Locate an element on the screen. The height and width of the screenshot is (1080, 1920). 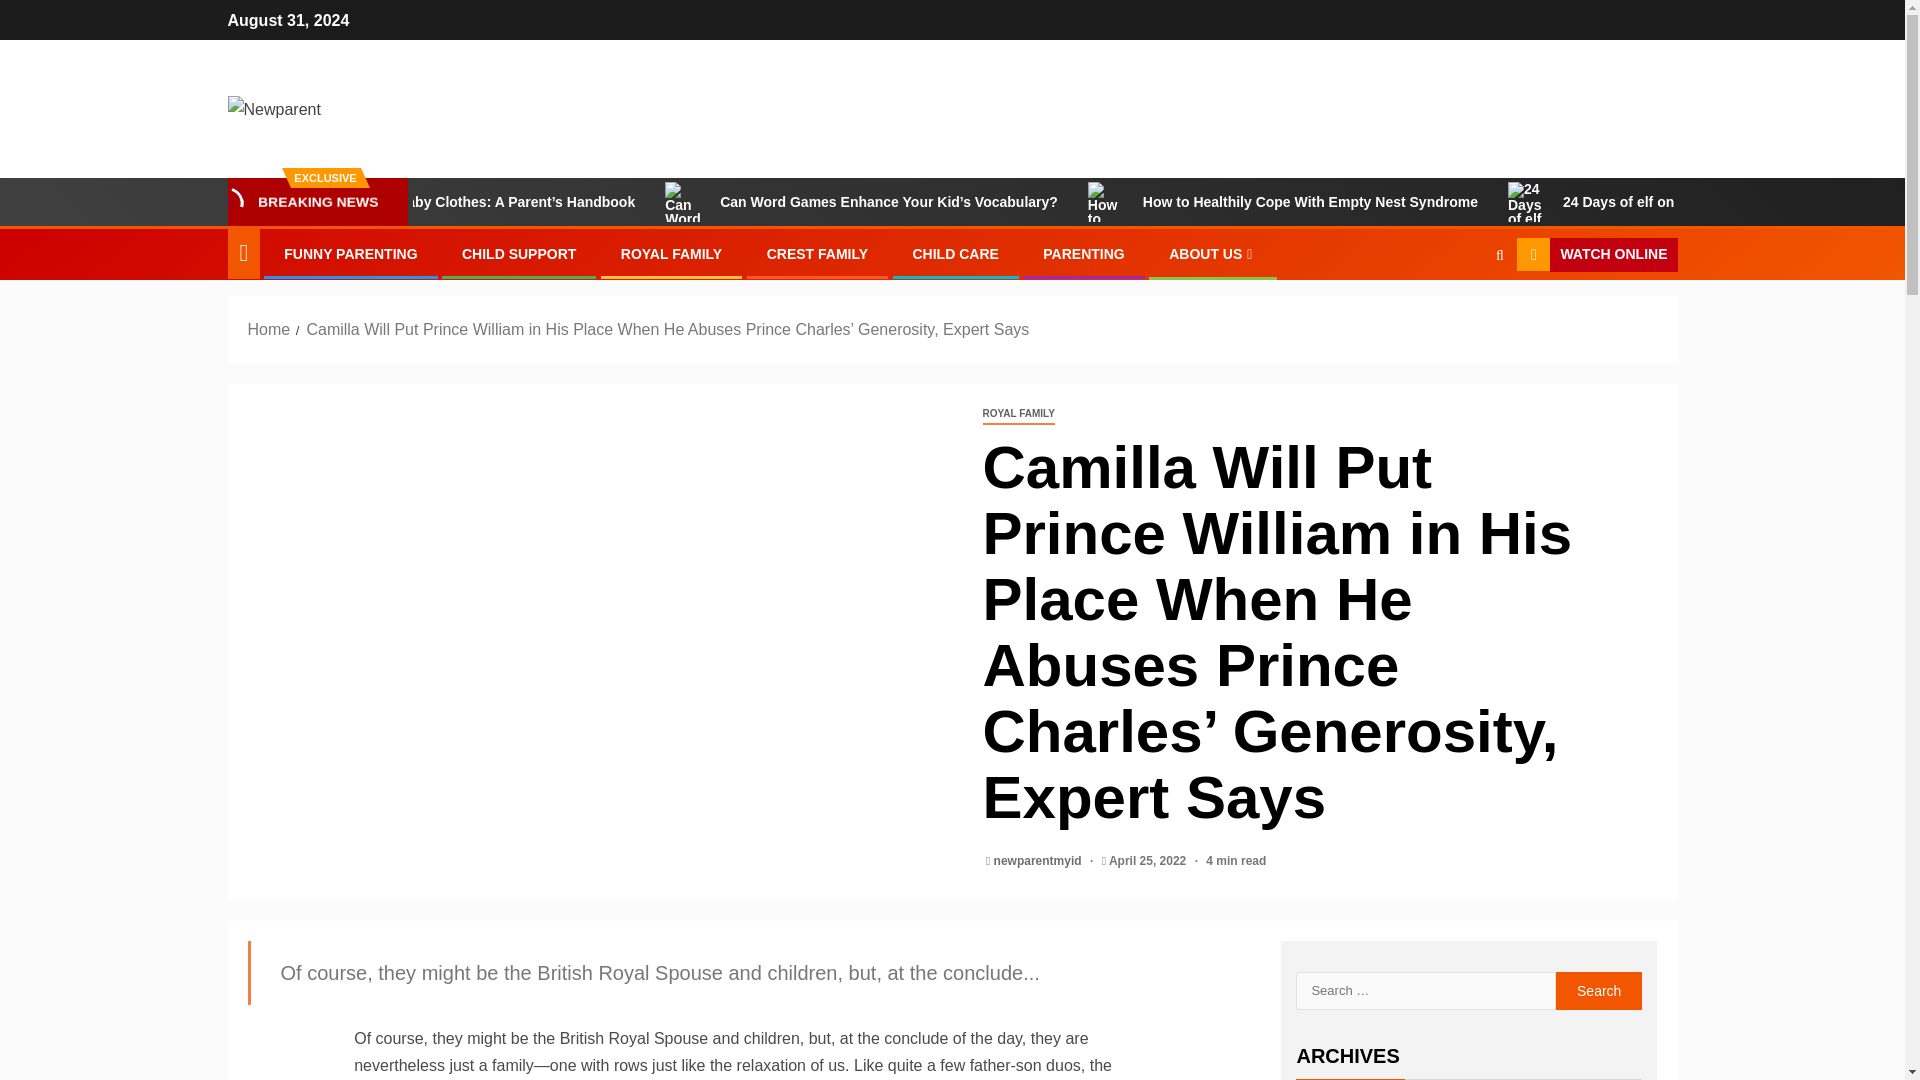
Search is located at coordinates (1599, 990).